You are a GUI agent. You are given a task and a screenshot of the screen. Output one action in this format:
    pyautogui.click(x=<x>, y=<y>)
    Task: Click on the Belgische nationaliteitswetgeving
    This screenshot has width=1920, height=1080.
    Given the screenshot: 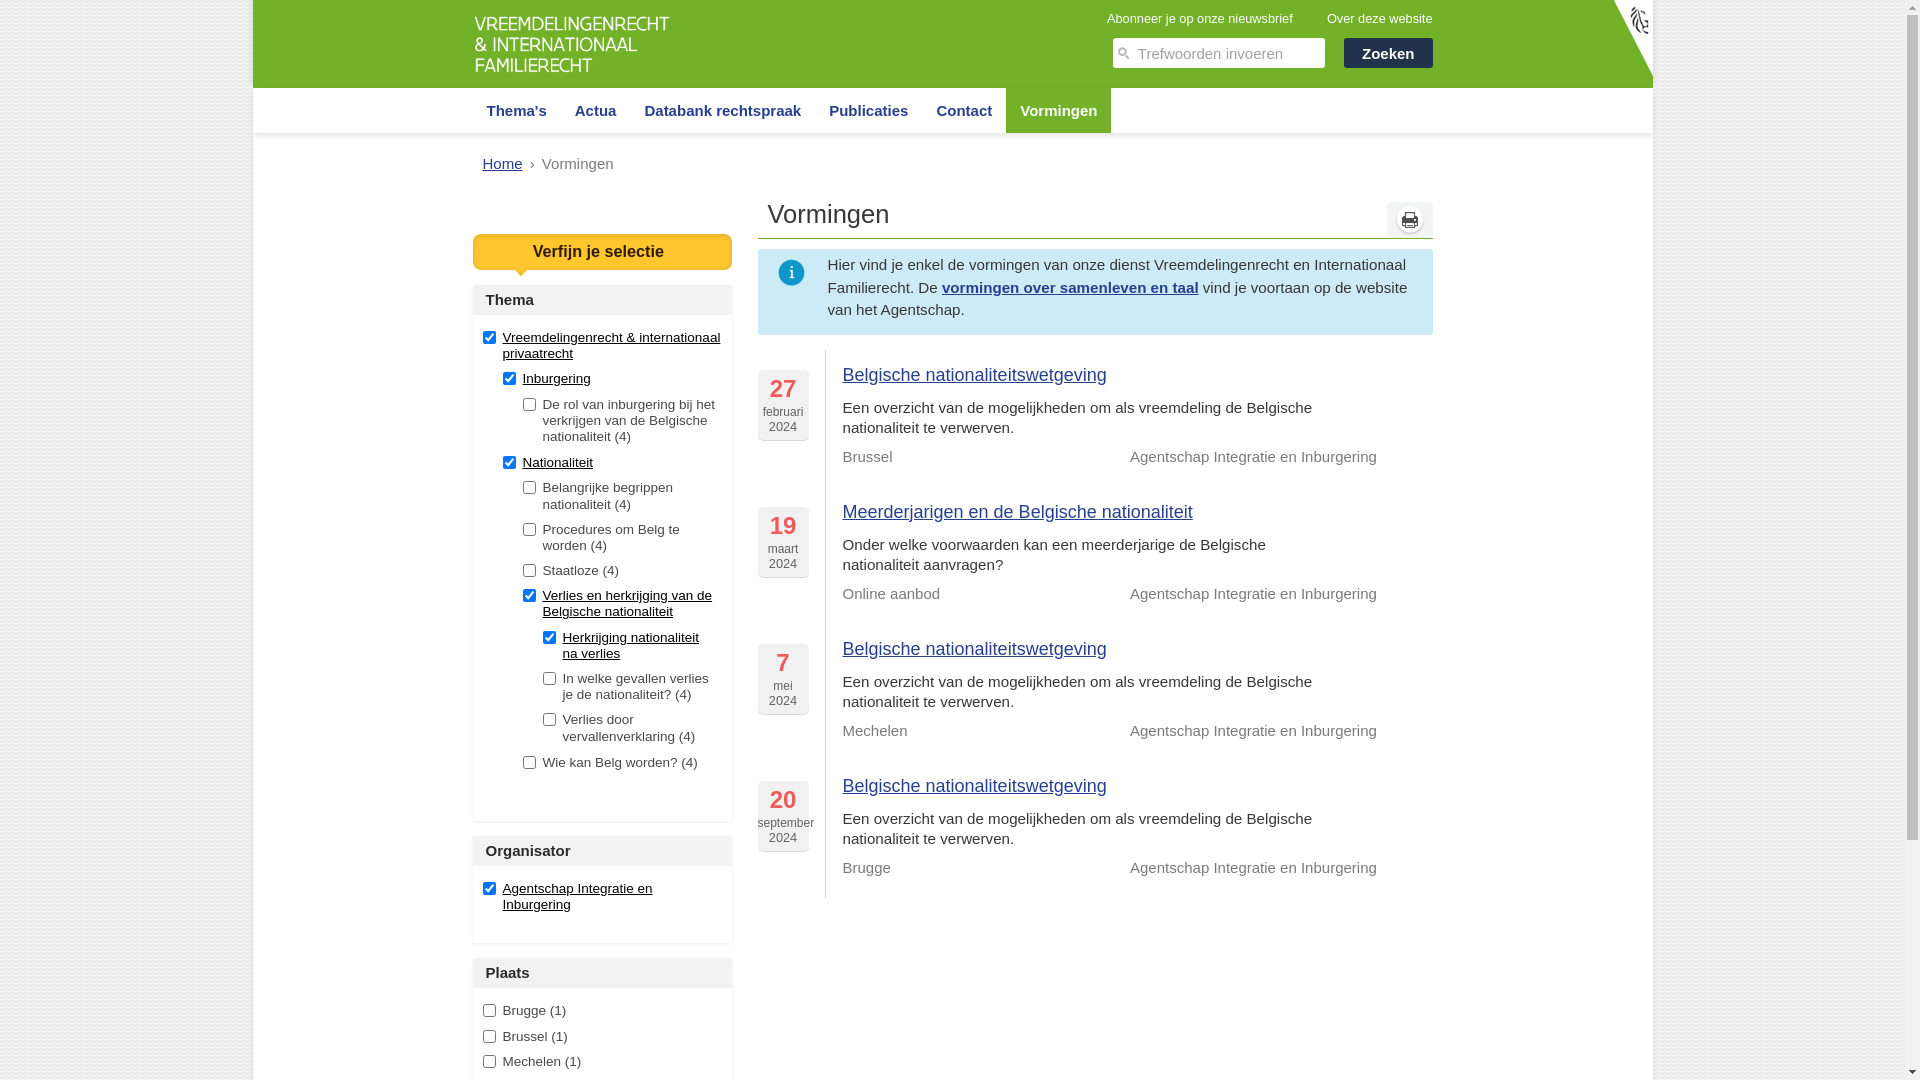 What is the action you would take?
    pyautogui.click(x=975, y=649)
    